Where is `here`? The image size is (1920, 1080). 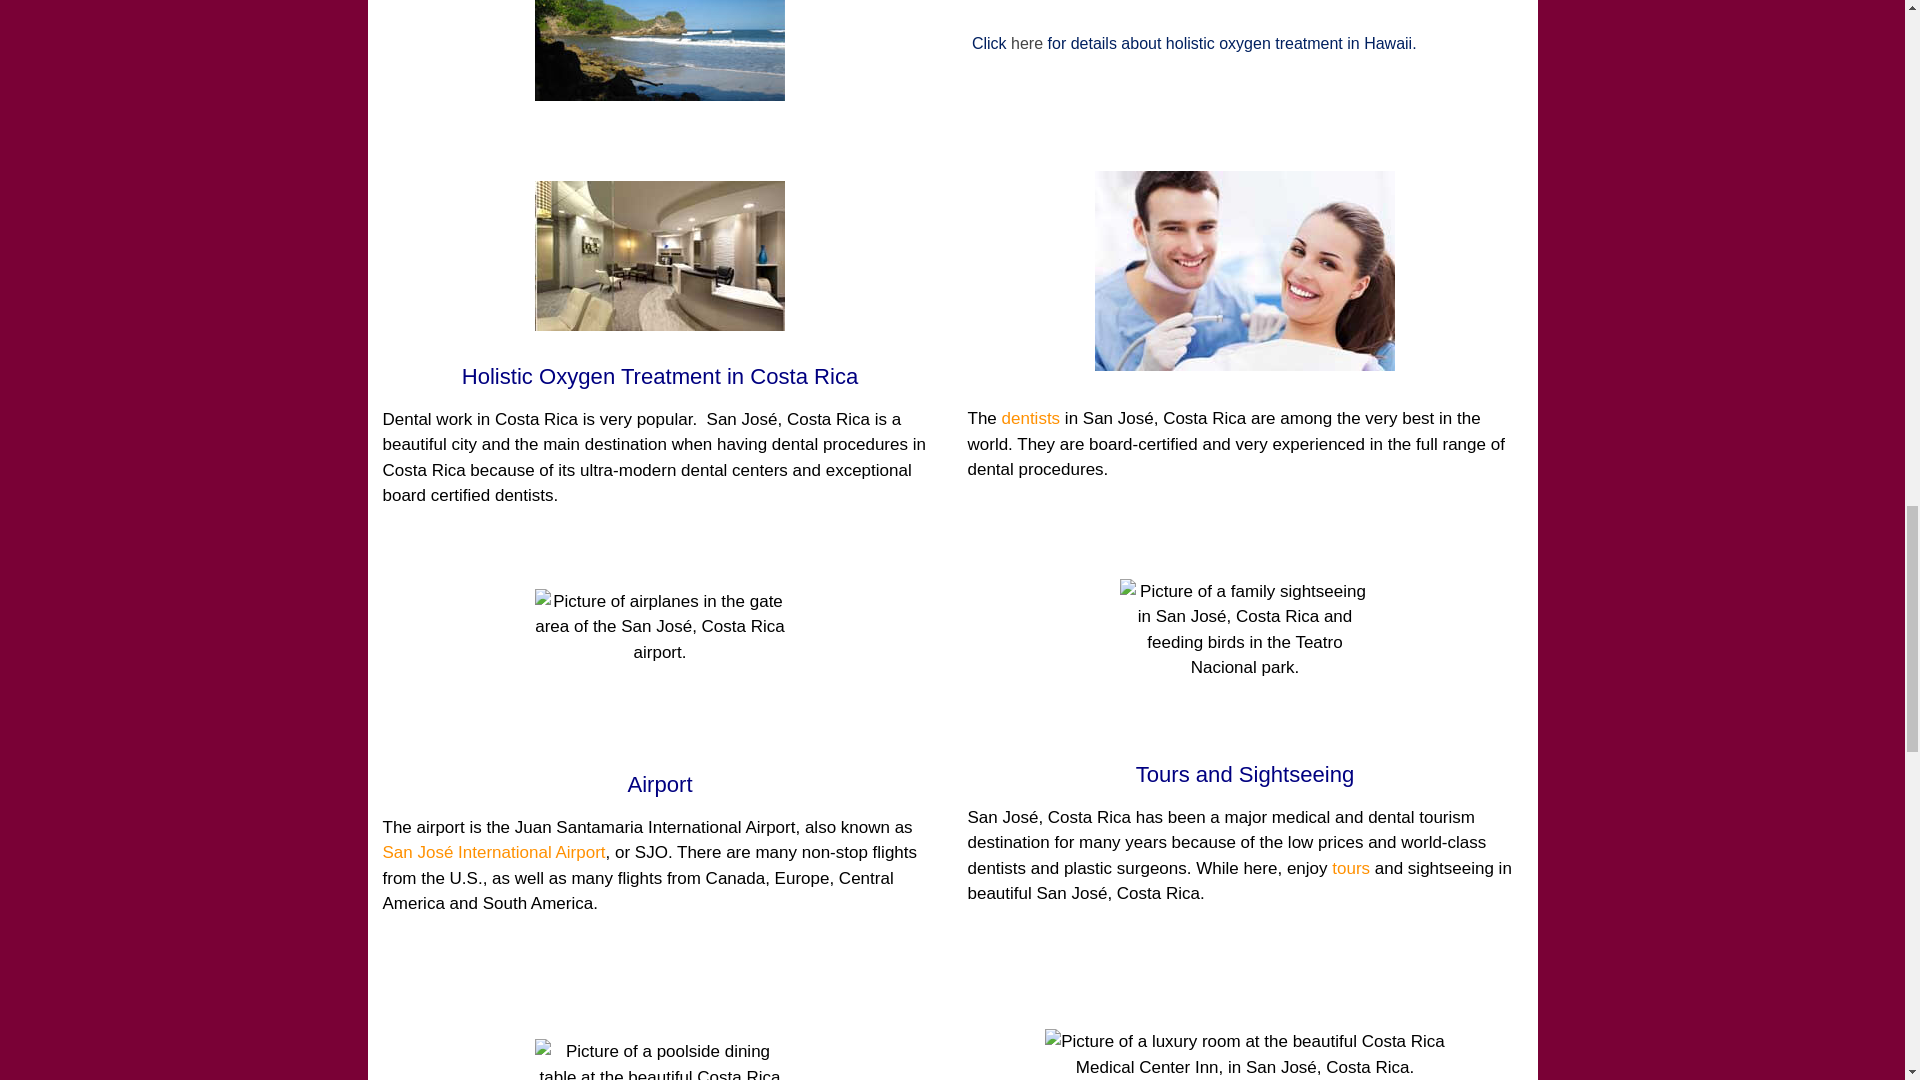 here is located at coordinates (1026, 42).